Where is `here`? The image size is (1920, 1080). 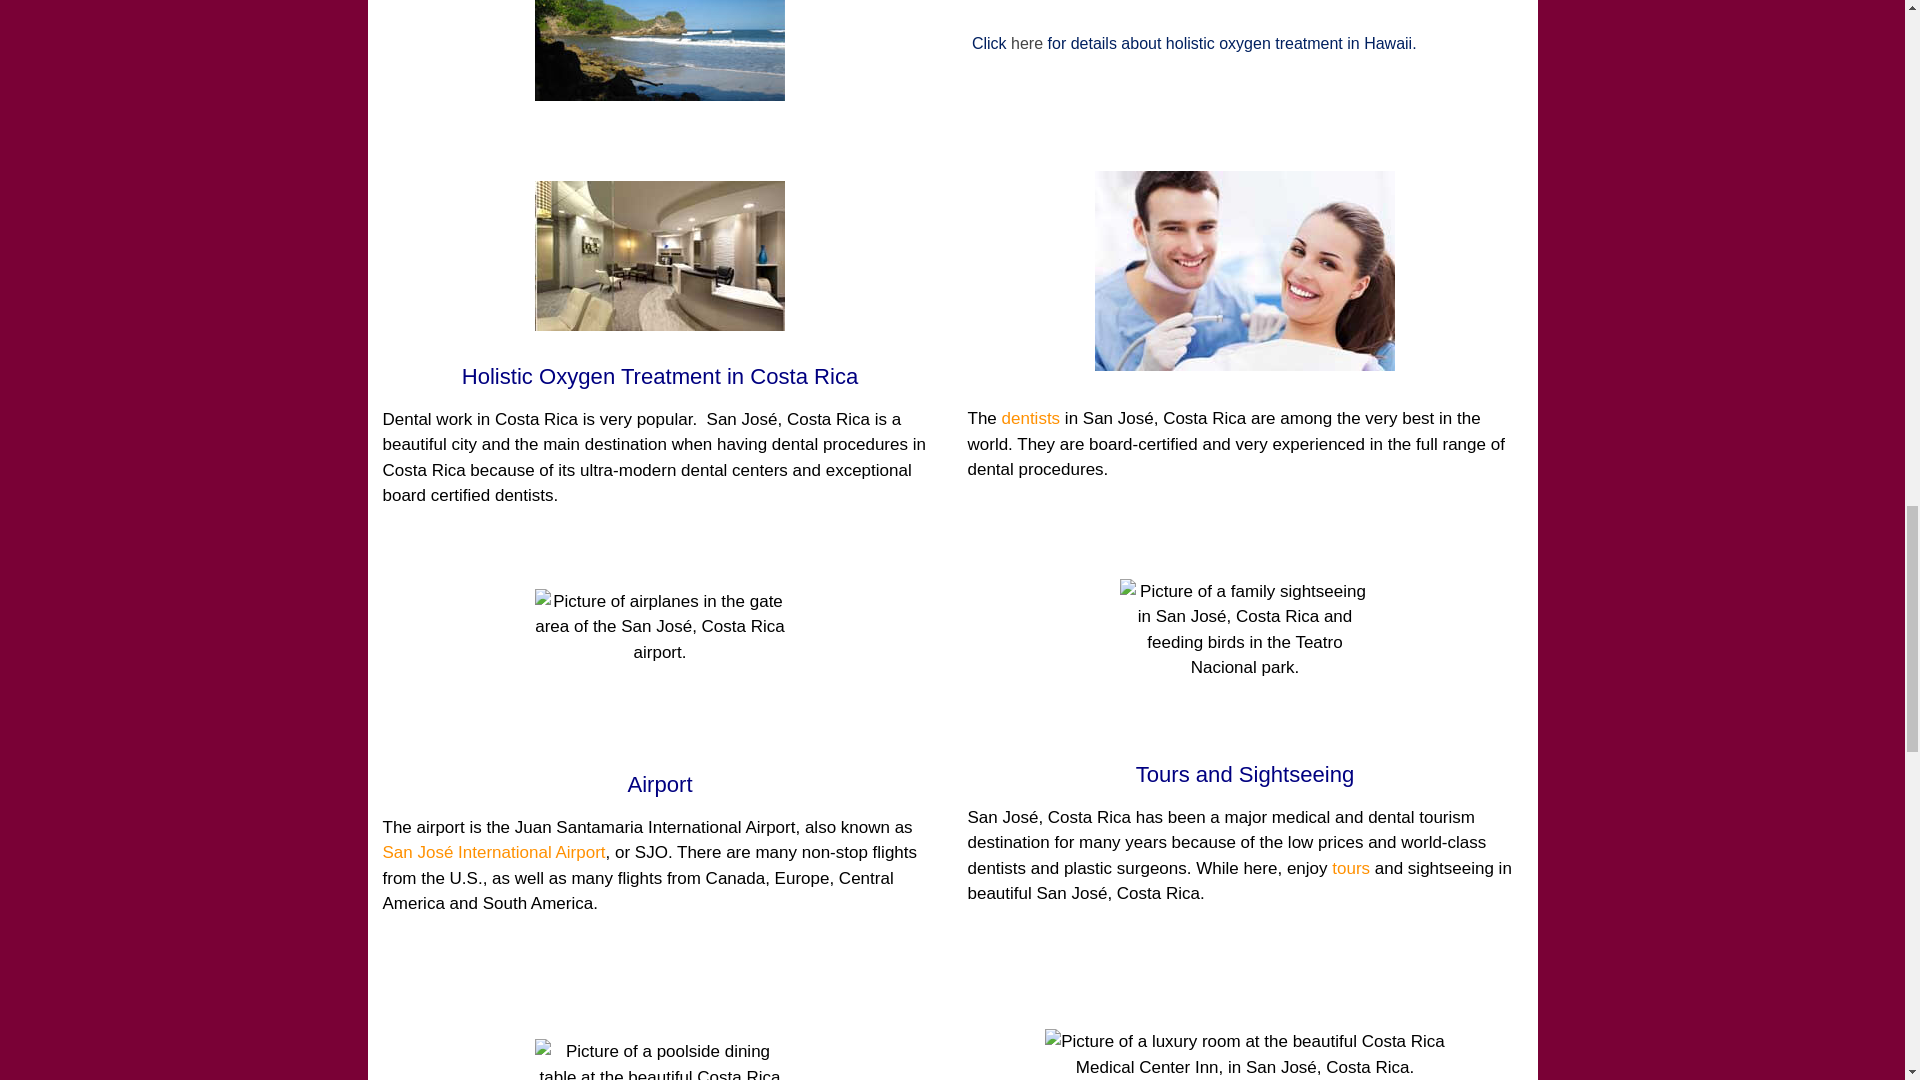 here is located at coordinates (1026, 42).